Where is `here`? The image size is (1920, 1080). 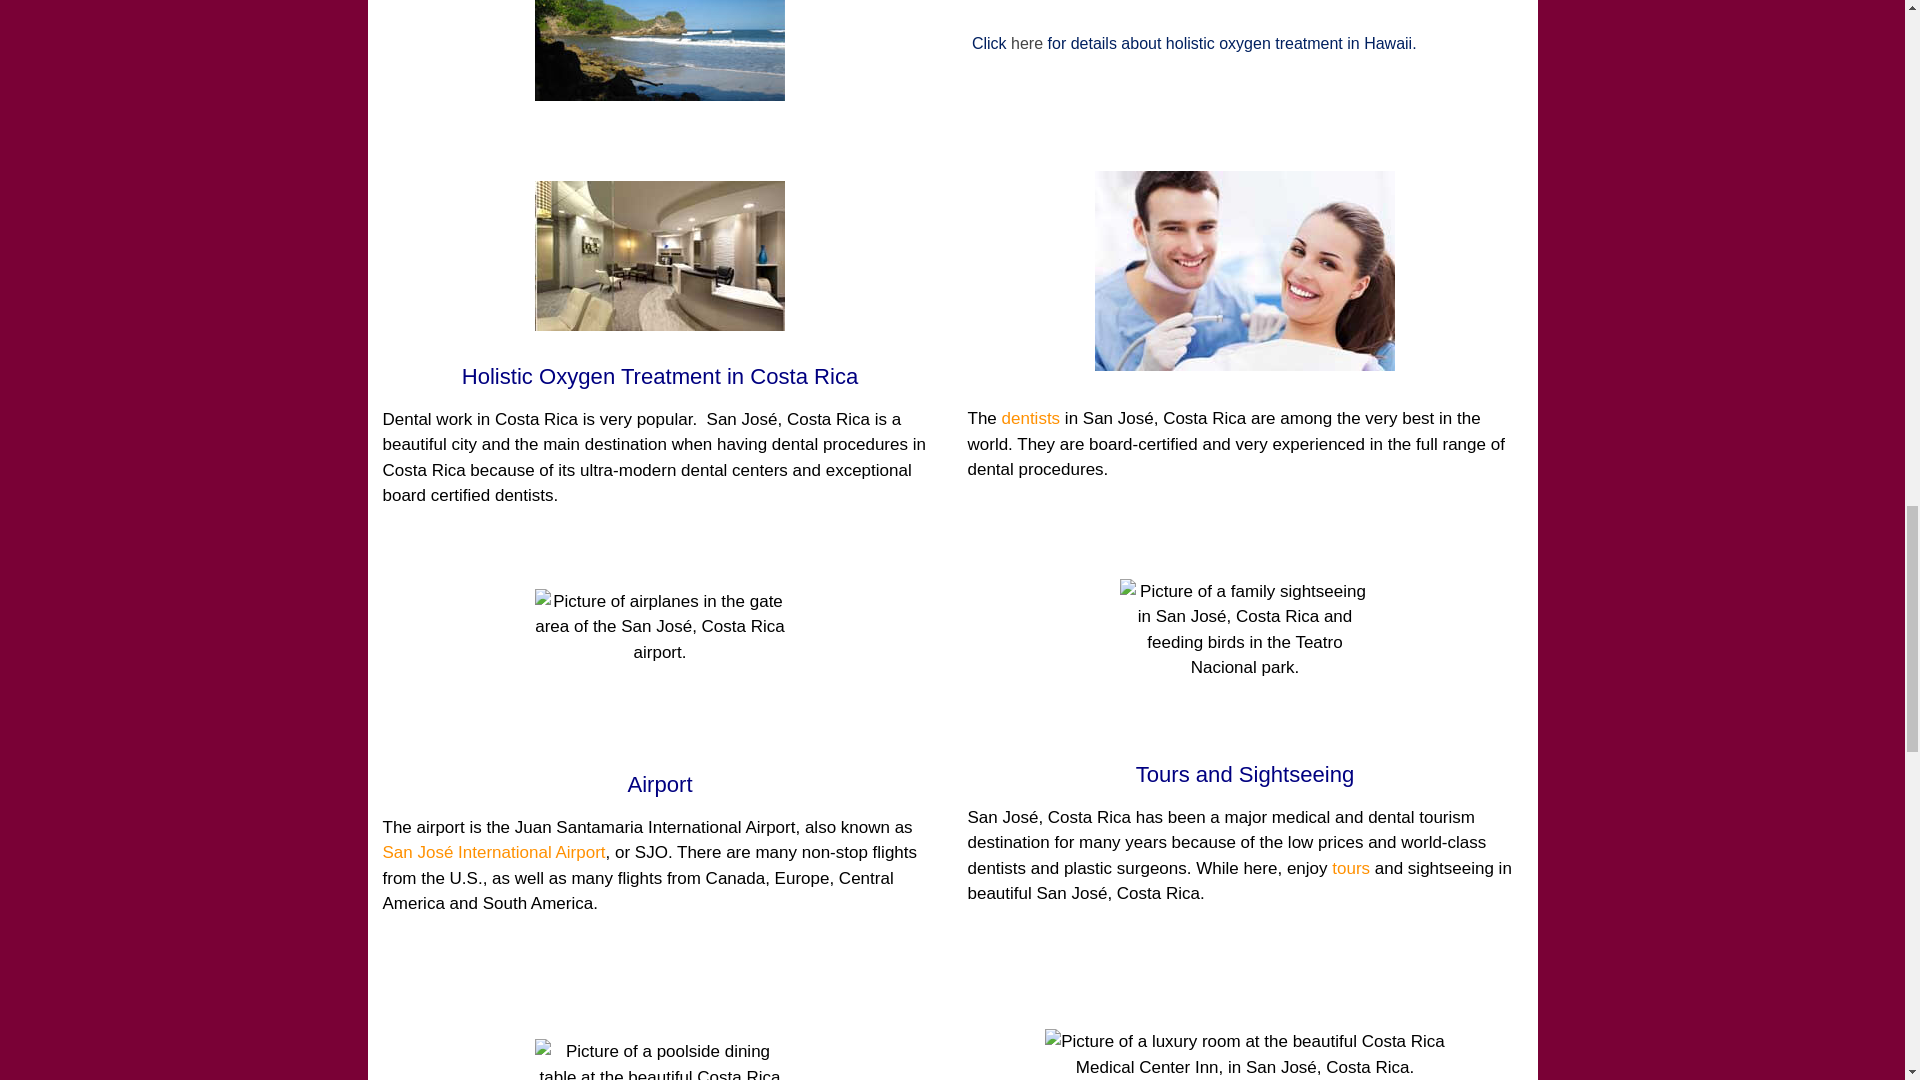 here is located at coordinates (1026, 42).